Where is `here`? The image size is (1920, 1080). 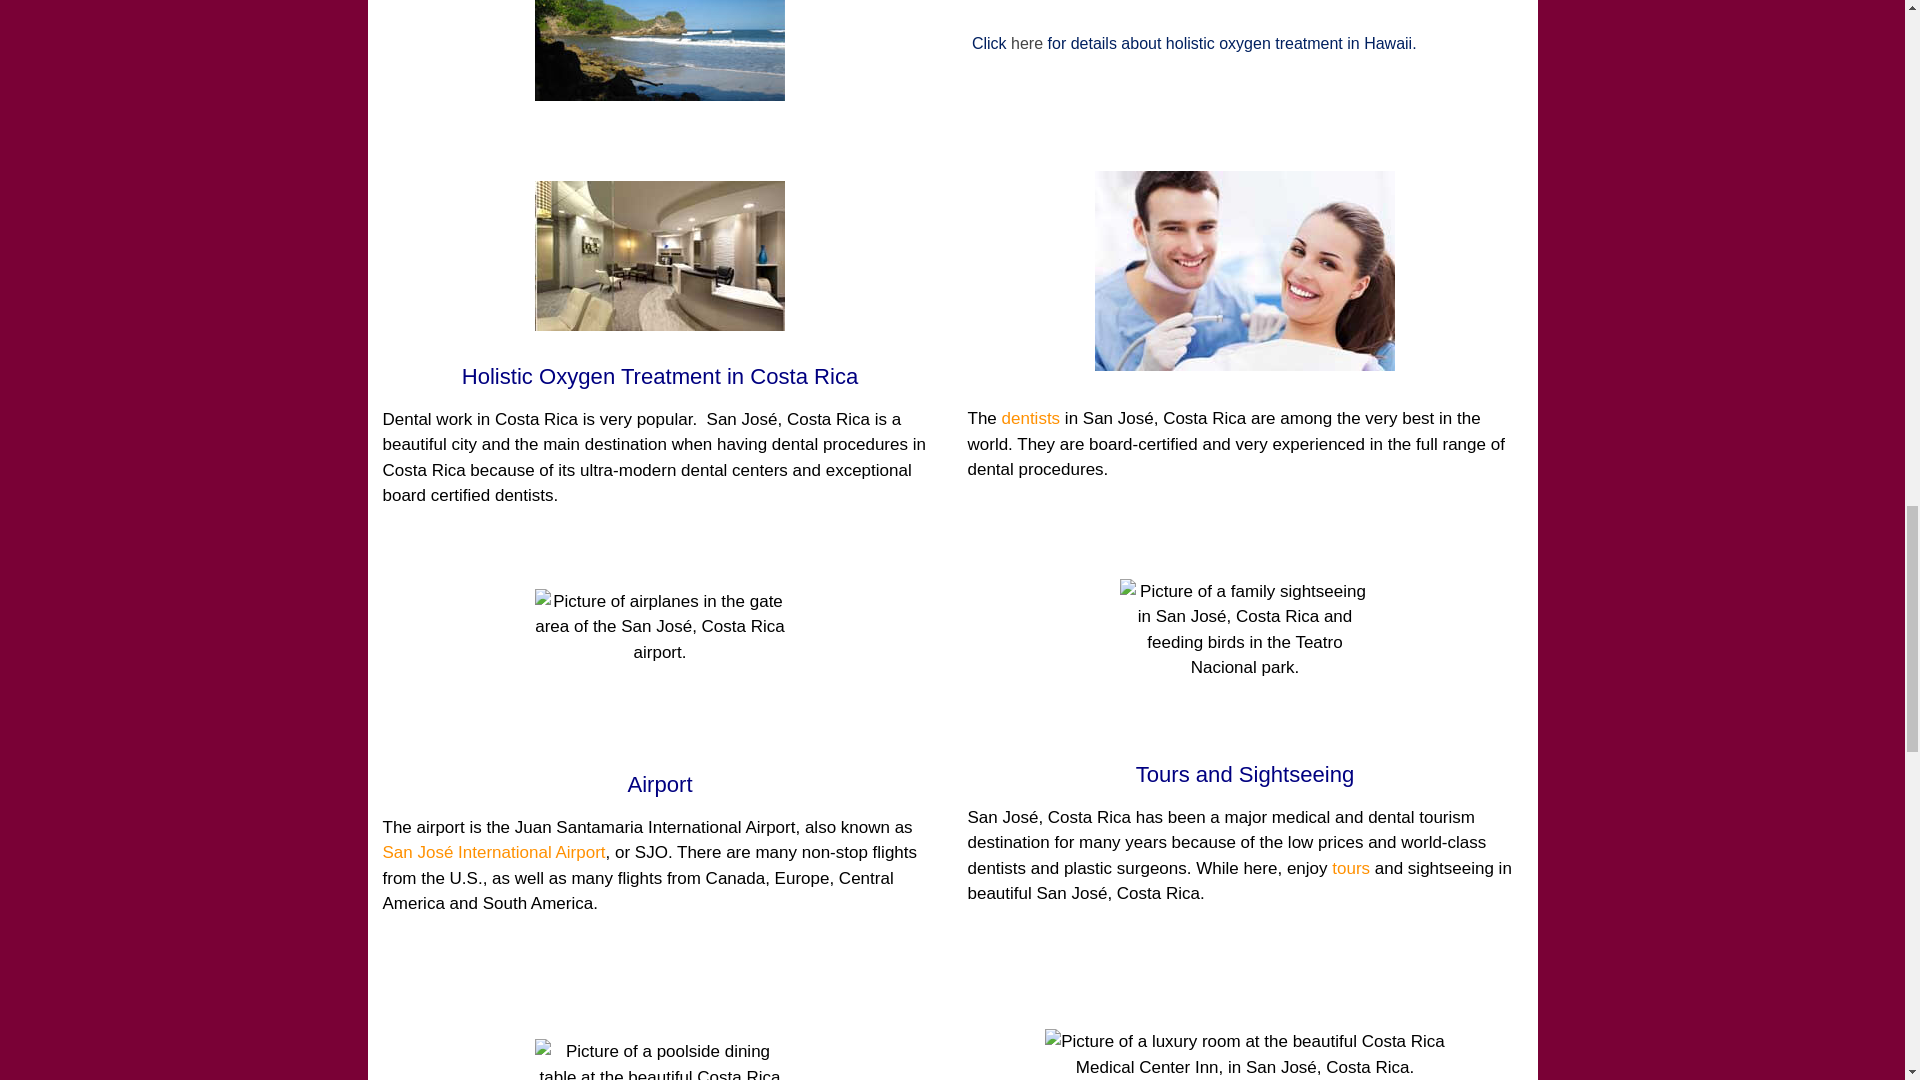 here is located at coordinates (1026, 42).